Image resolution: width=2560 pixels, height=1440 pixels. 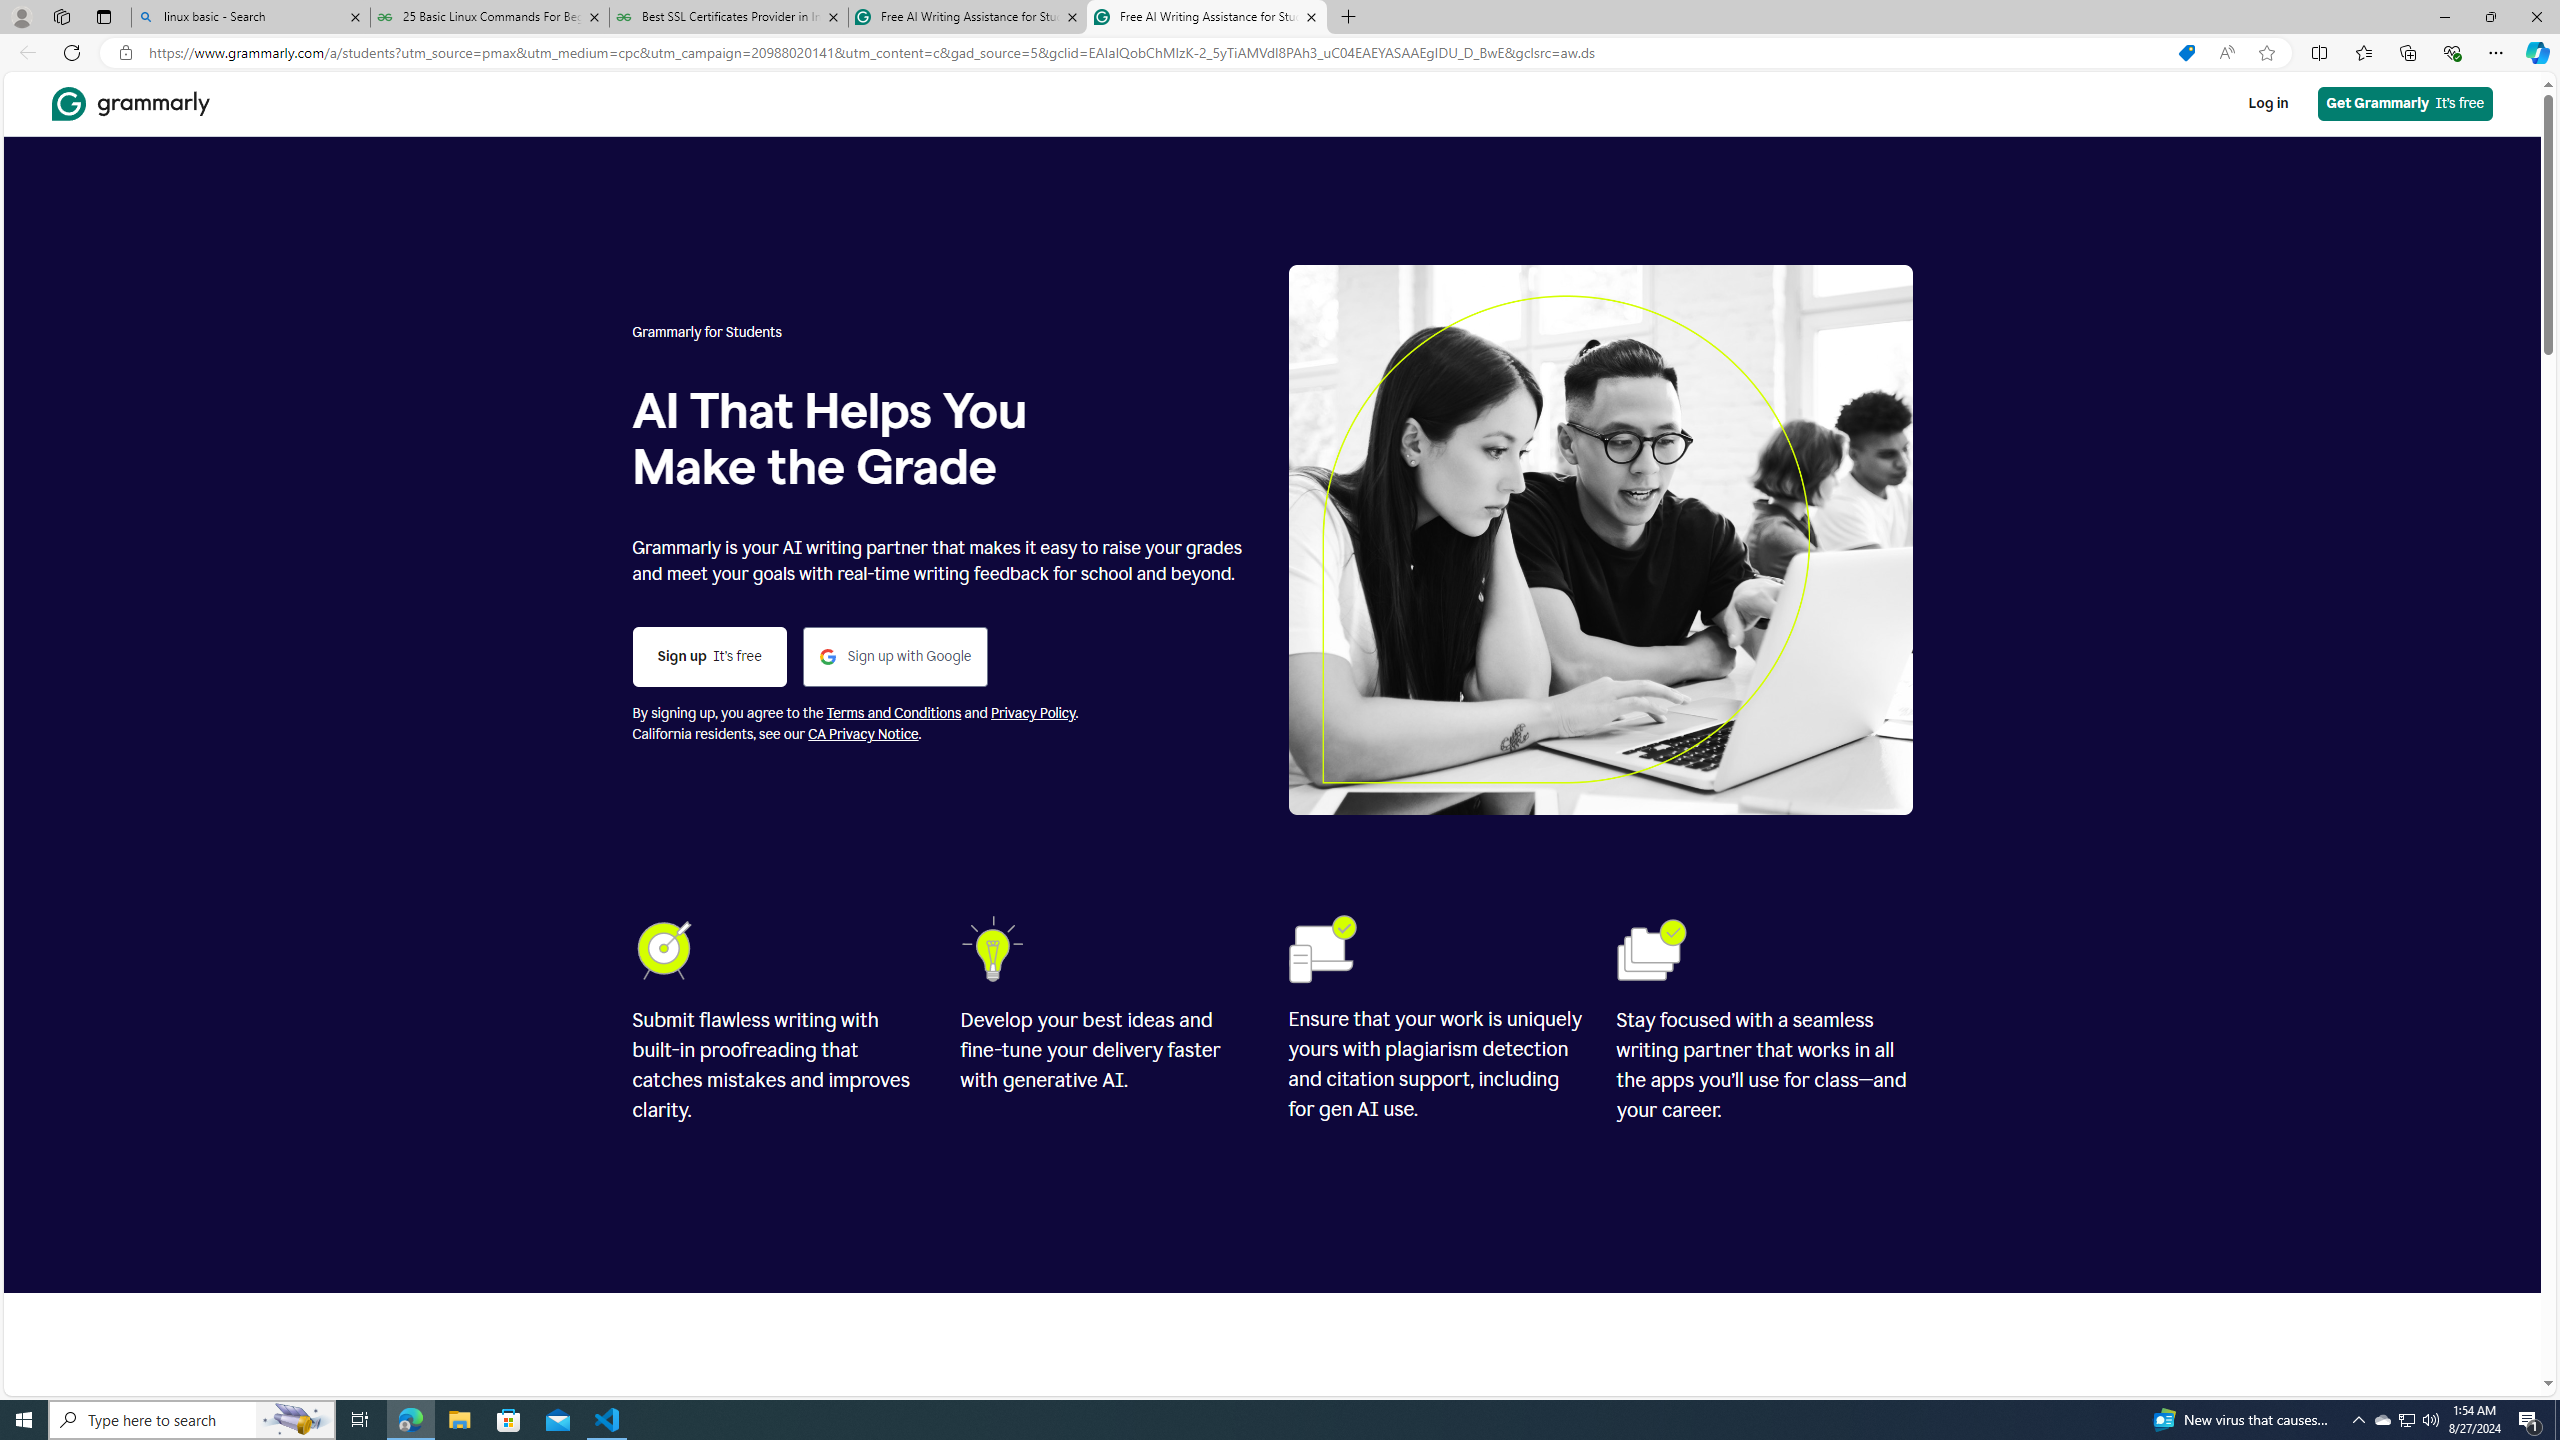 I want to click on Best SSL Certificates Provider in India - GeeksforGeeks, so click(x=729, y=17).